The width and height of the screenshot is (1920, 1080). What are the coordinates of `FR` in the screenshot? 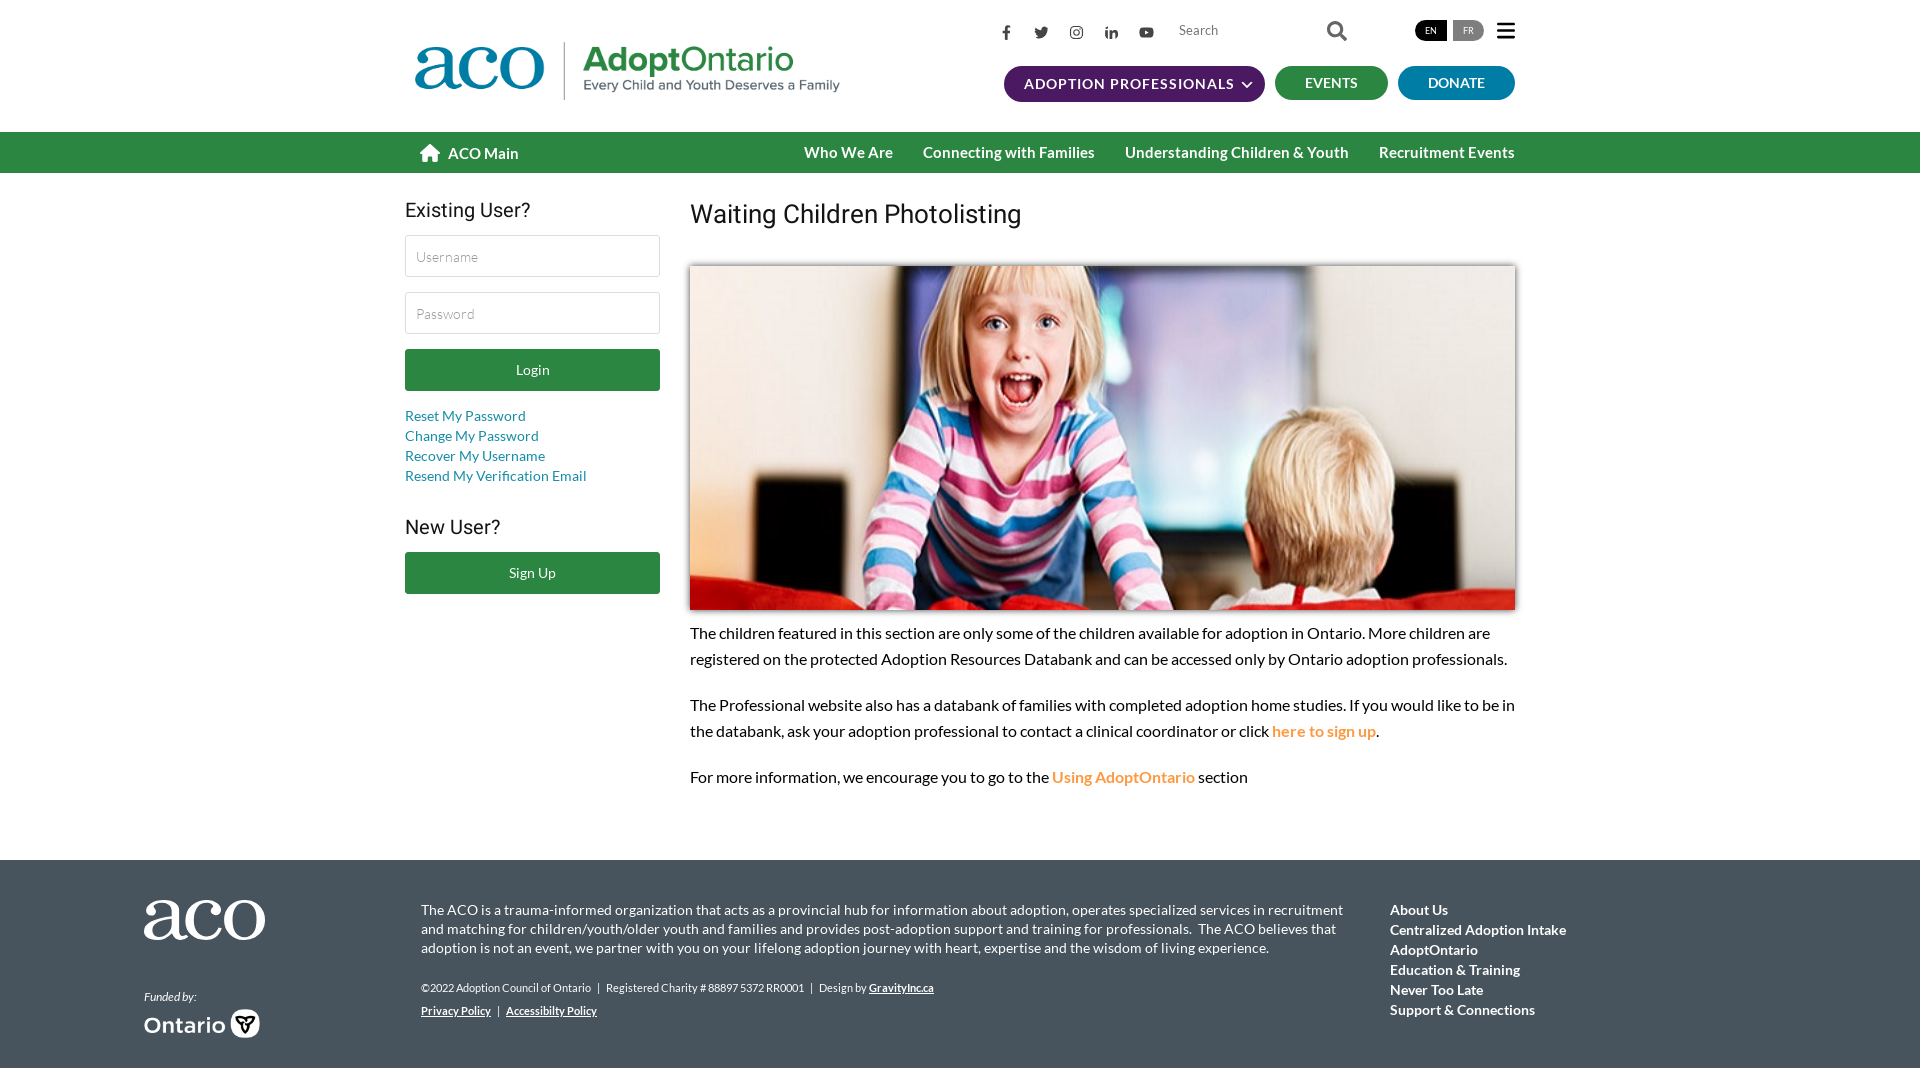 It's located at (1468, 30).